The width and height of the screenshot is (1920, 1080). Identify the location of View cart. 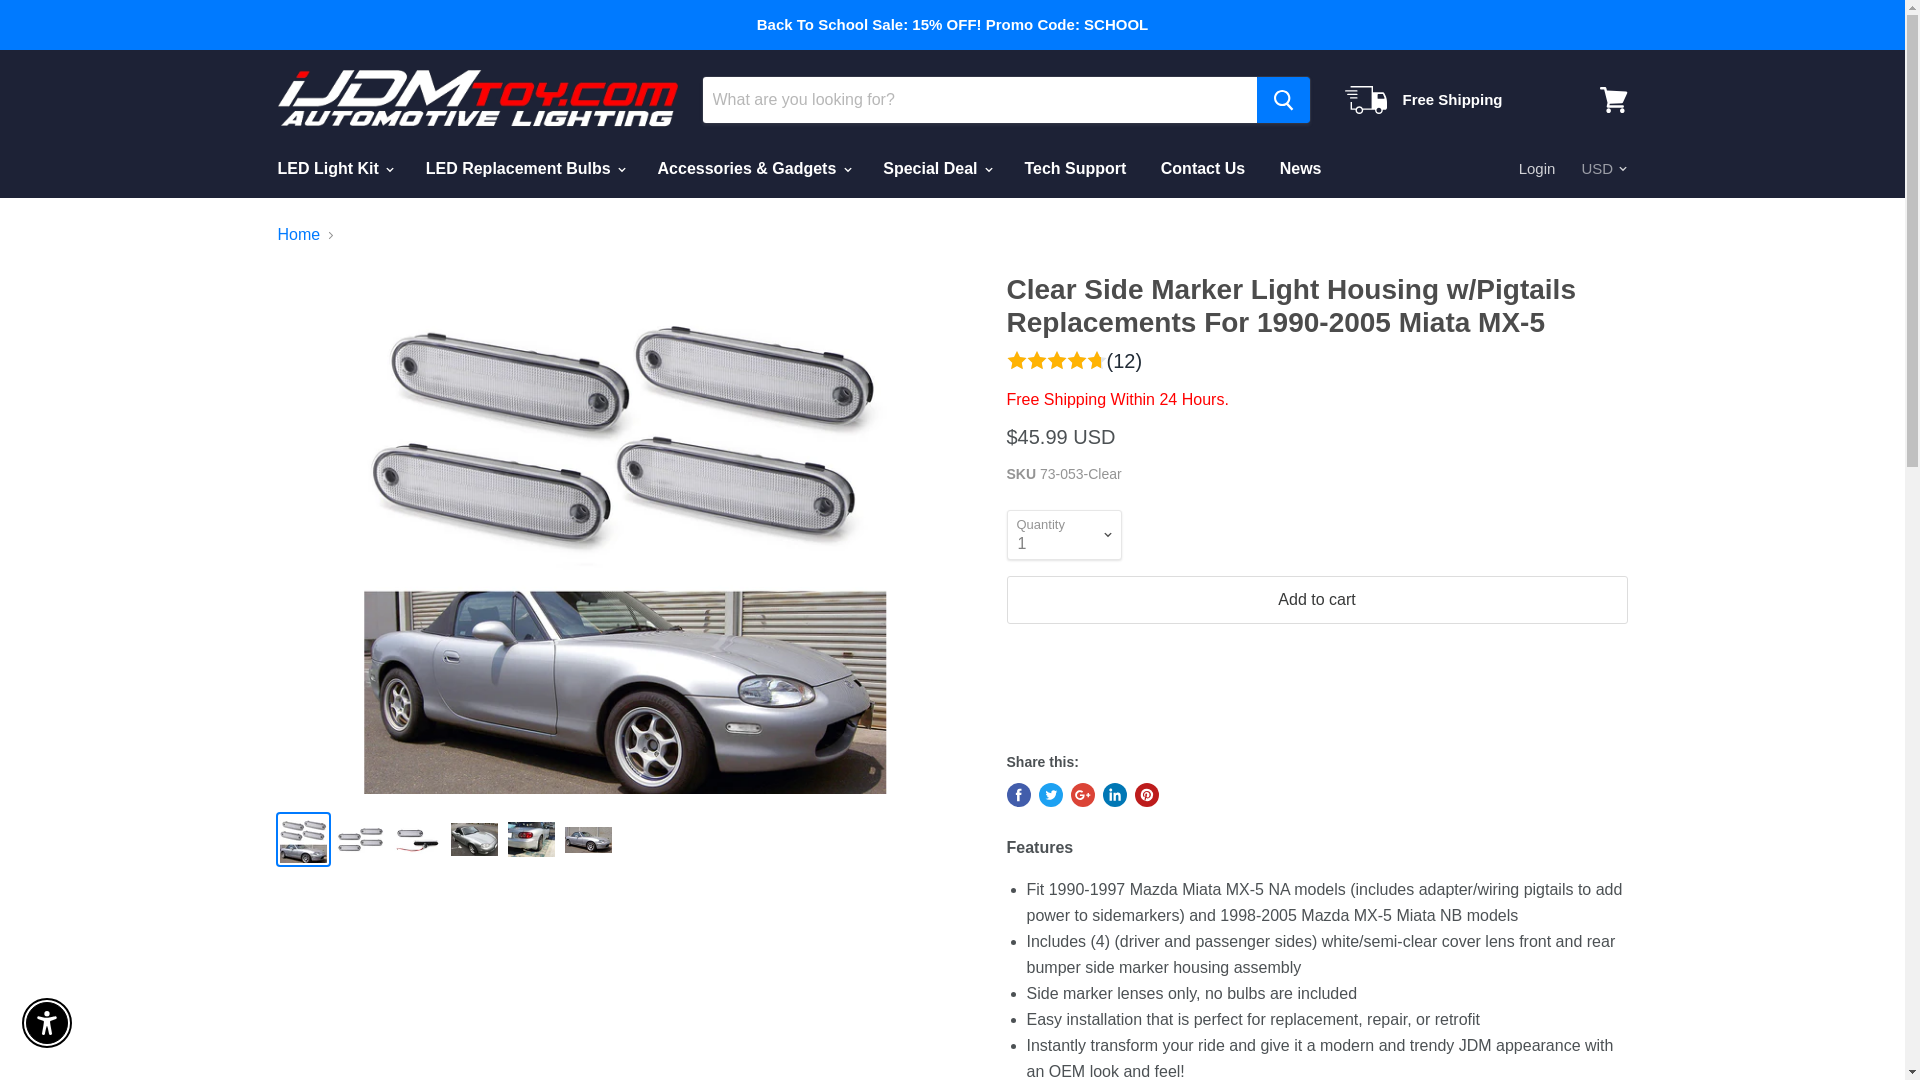
(1613, 100).